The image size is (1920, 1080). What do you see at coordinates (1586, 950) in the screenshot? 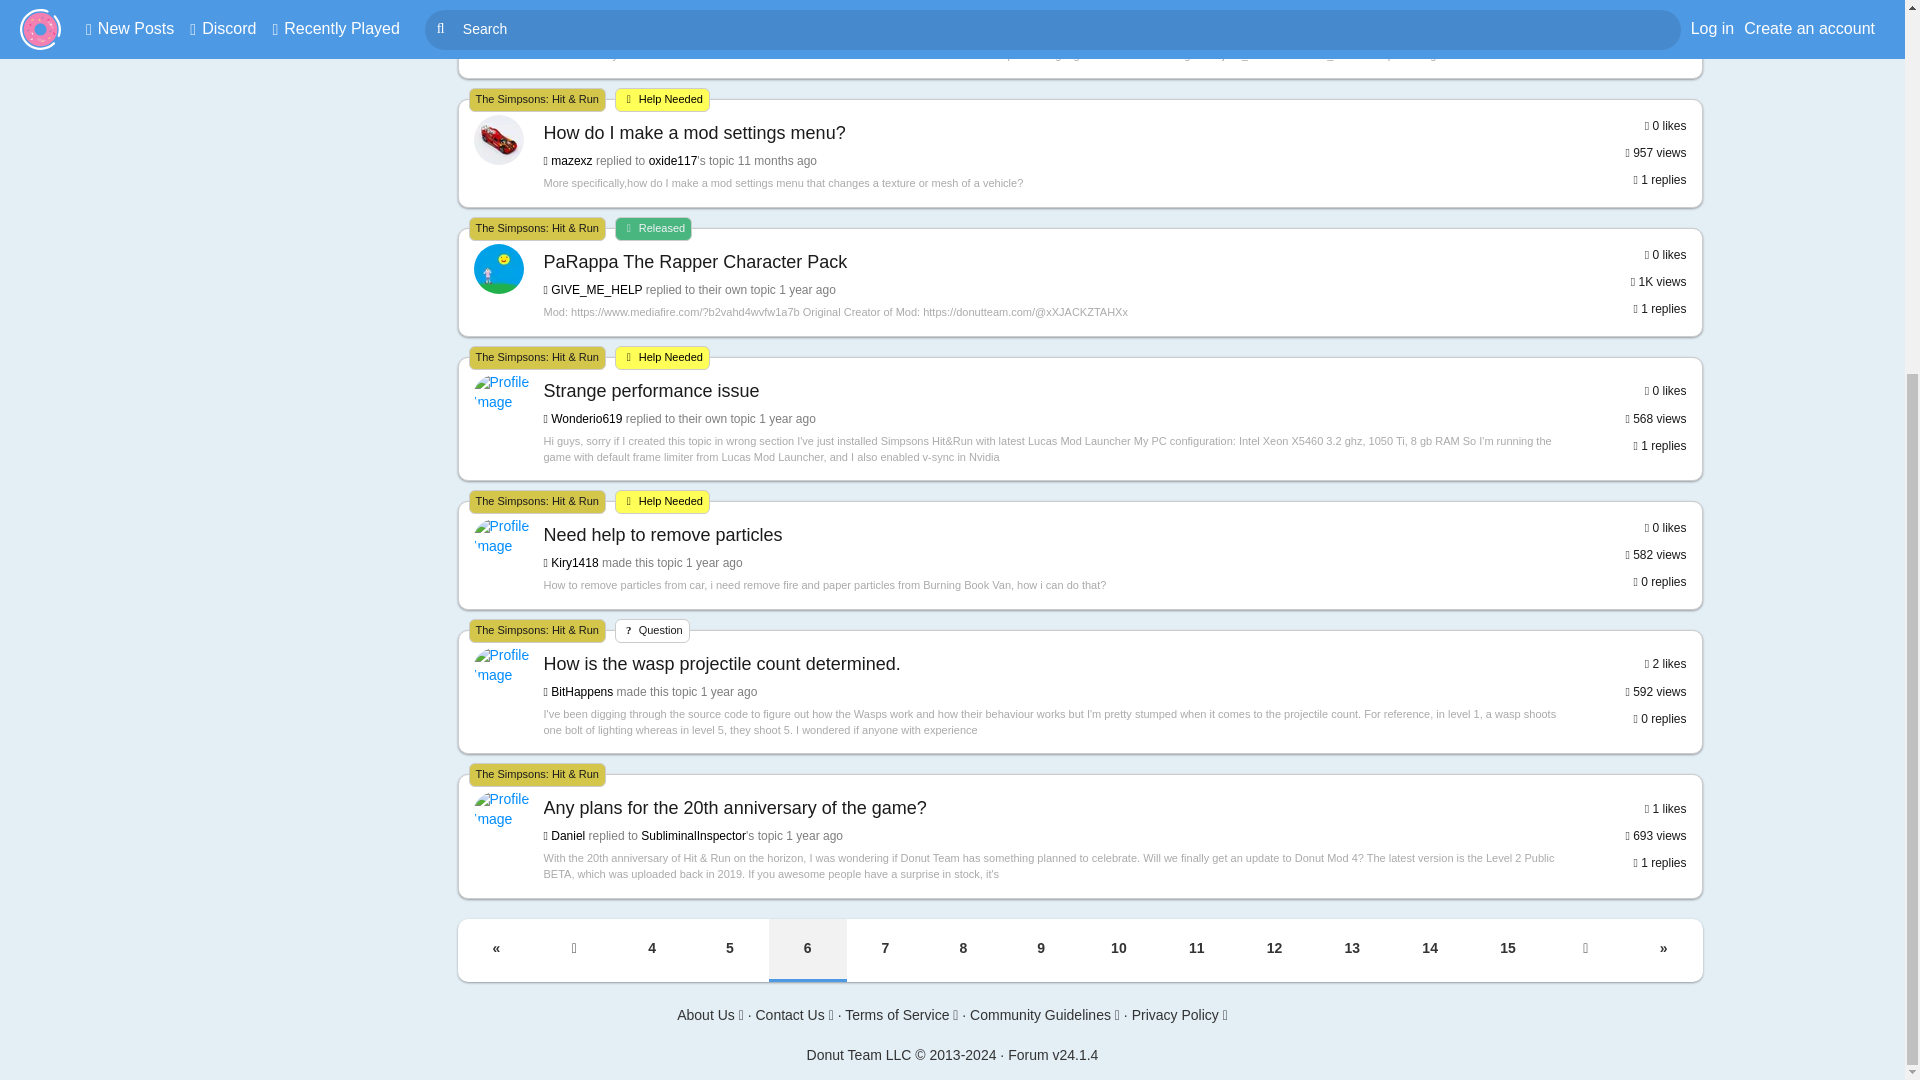
I see `Next` at bounding box center [1586, 950].